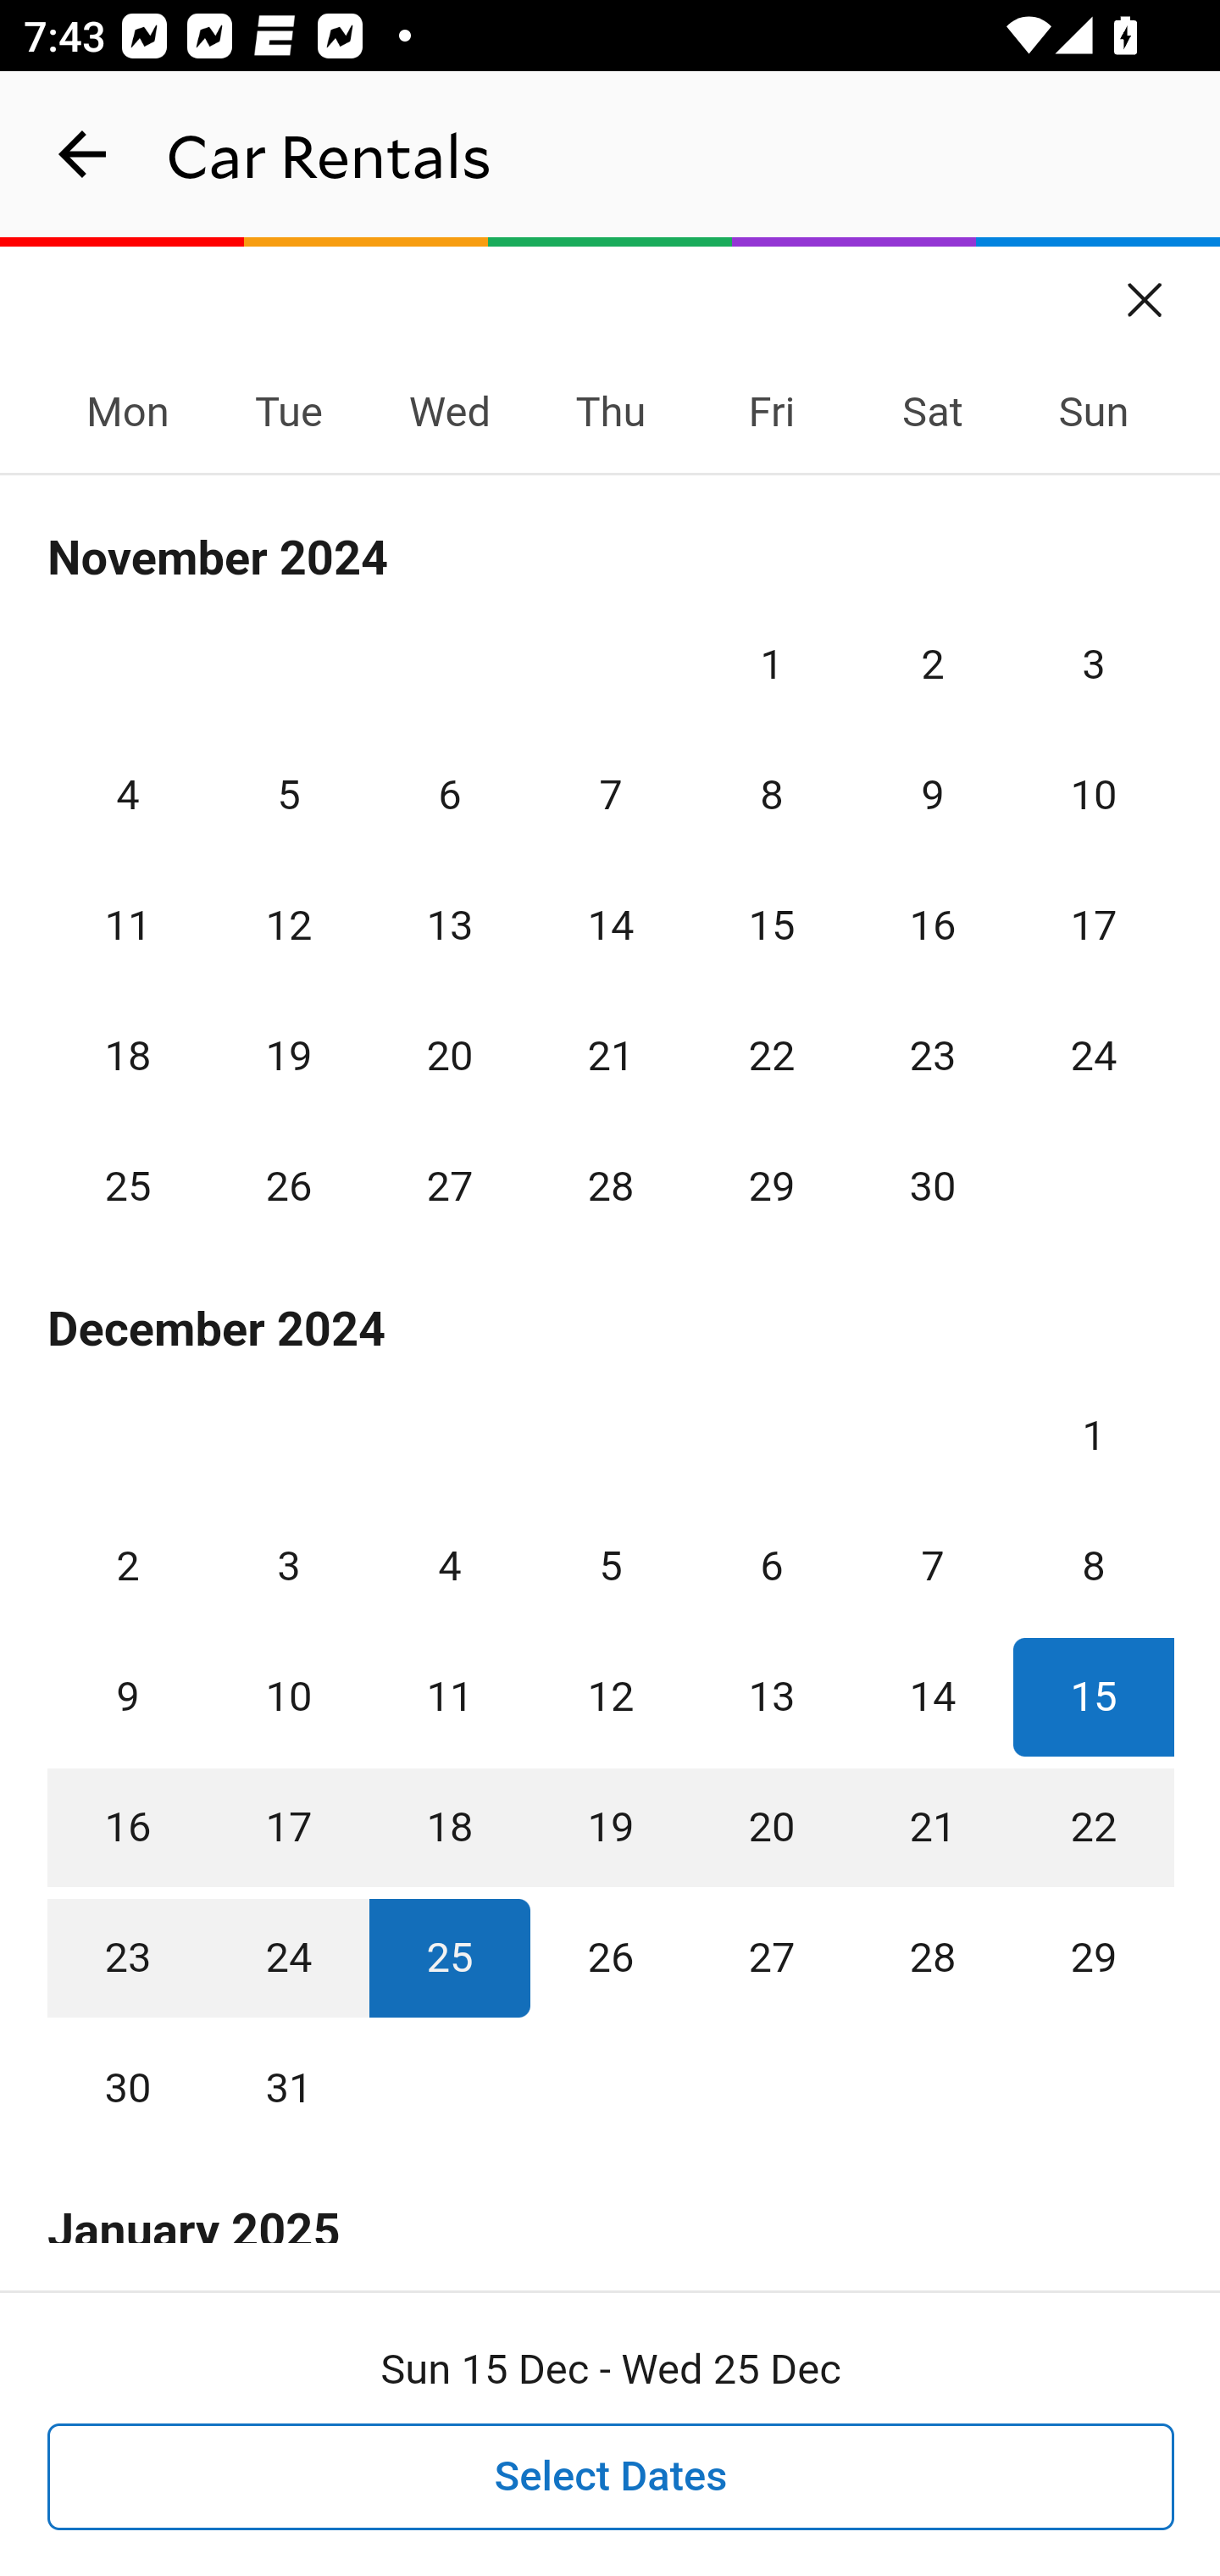  Describe the element at coordinates (129, 1827) in the screenshot. I see `16 December 2024` at that location.